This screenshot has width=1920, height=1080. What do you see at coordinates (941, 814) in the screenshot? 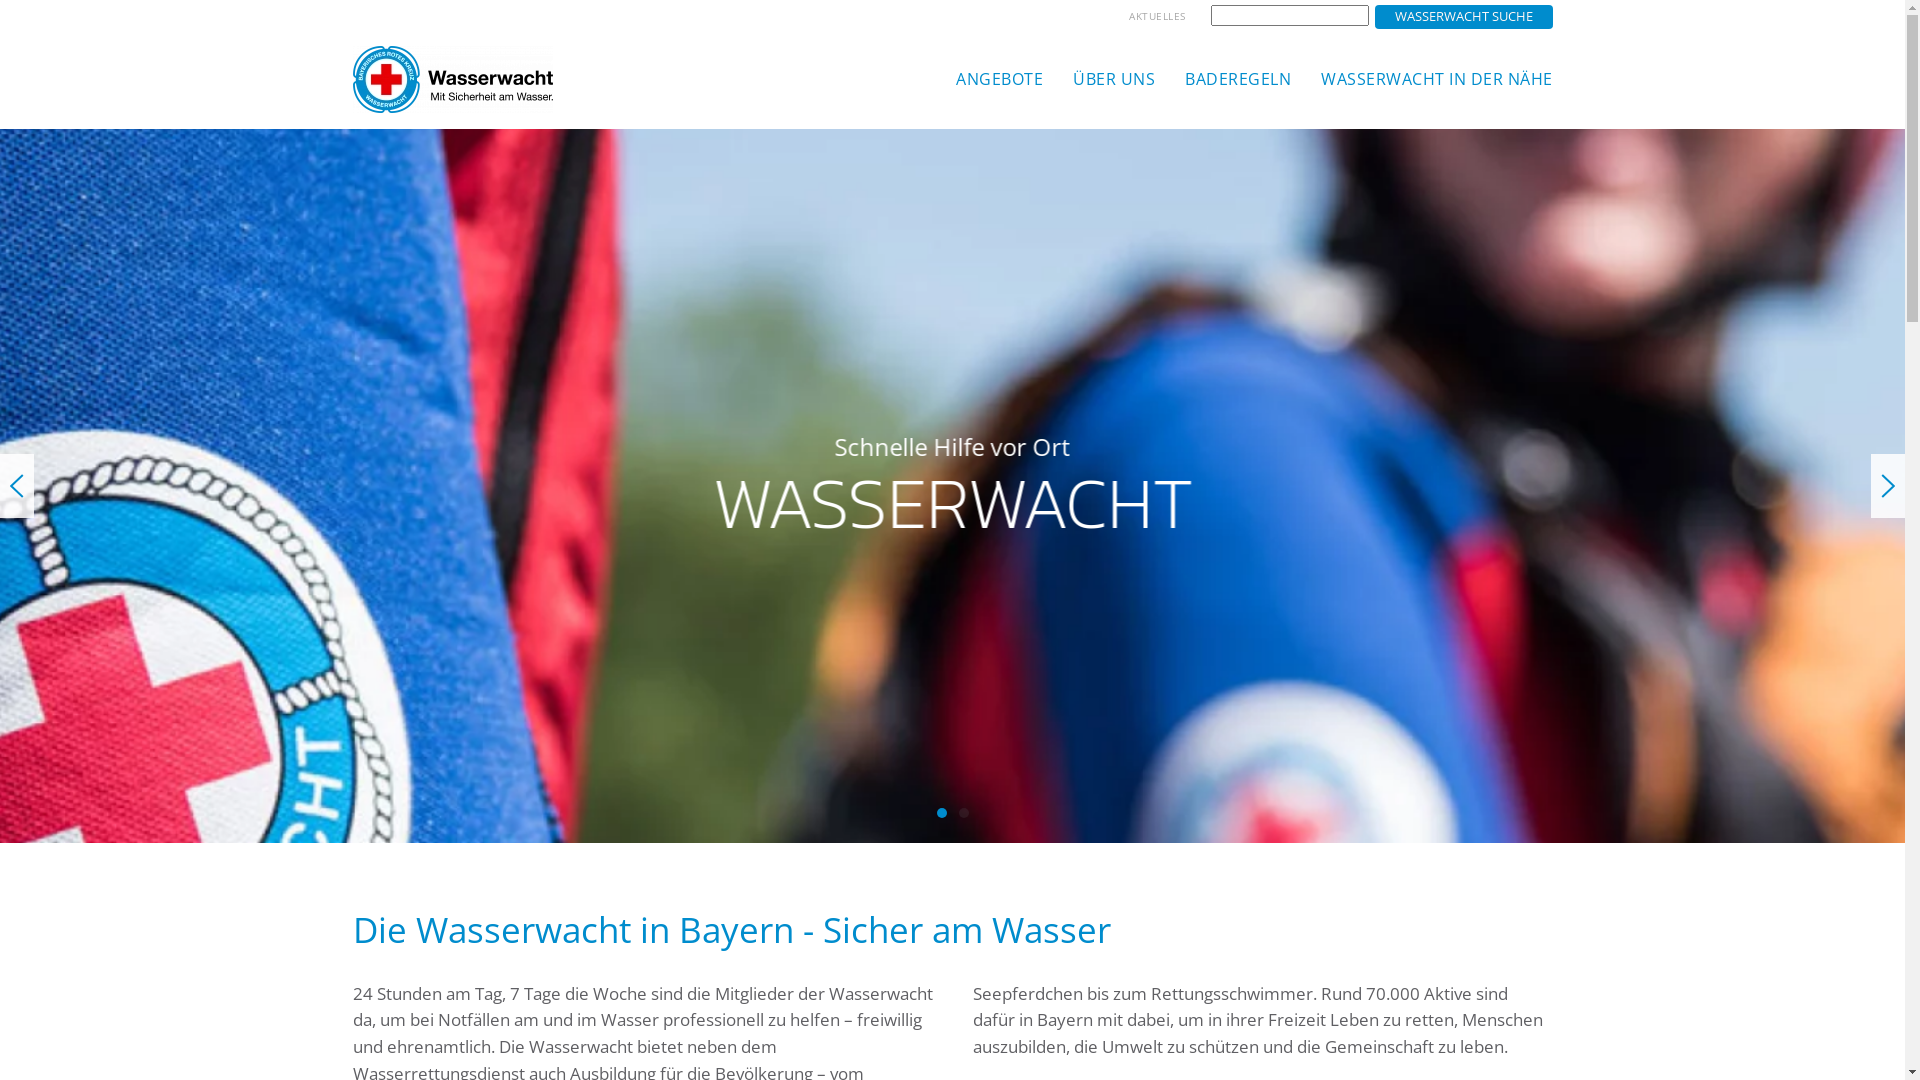
I see `Wasserwacht` at bounding box center [941, 814].